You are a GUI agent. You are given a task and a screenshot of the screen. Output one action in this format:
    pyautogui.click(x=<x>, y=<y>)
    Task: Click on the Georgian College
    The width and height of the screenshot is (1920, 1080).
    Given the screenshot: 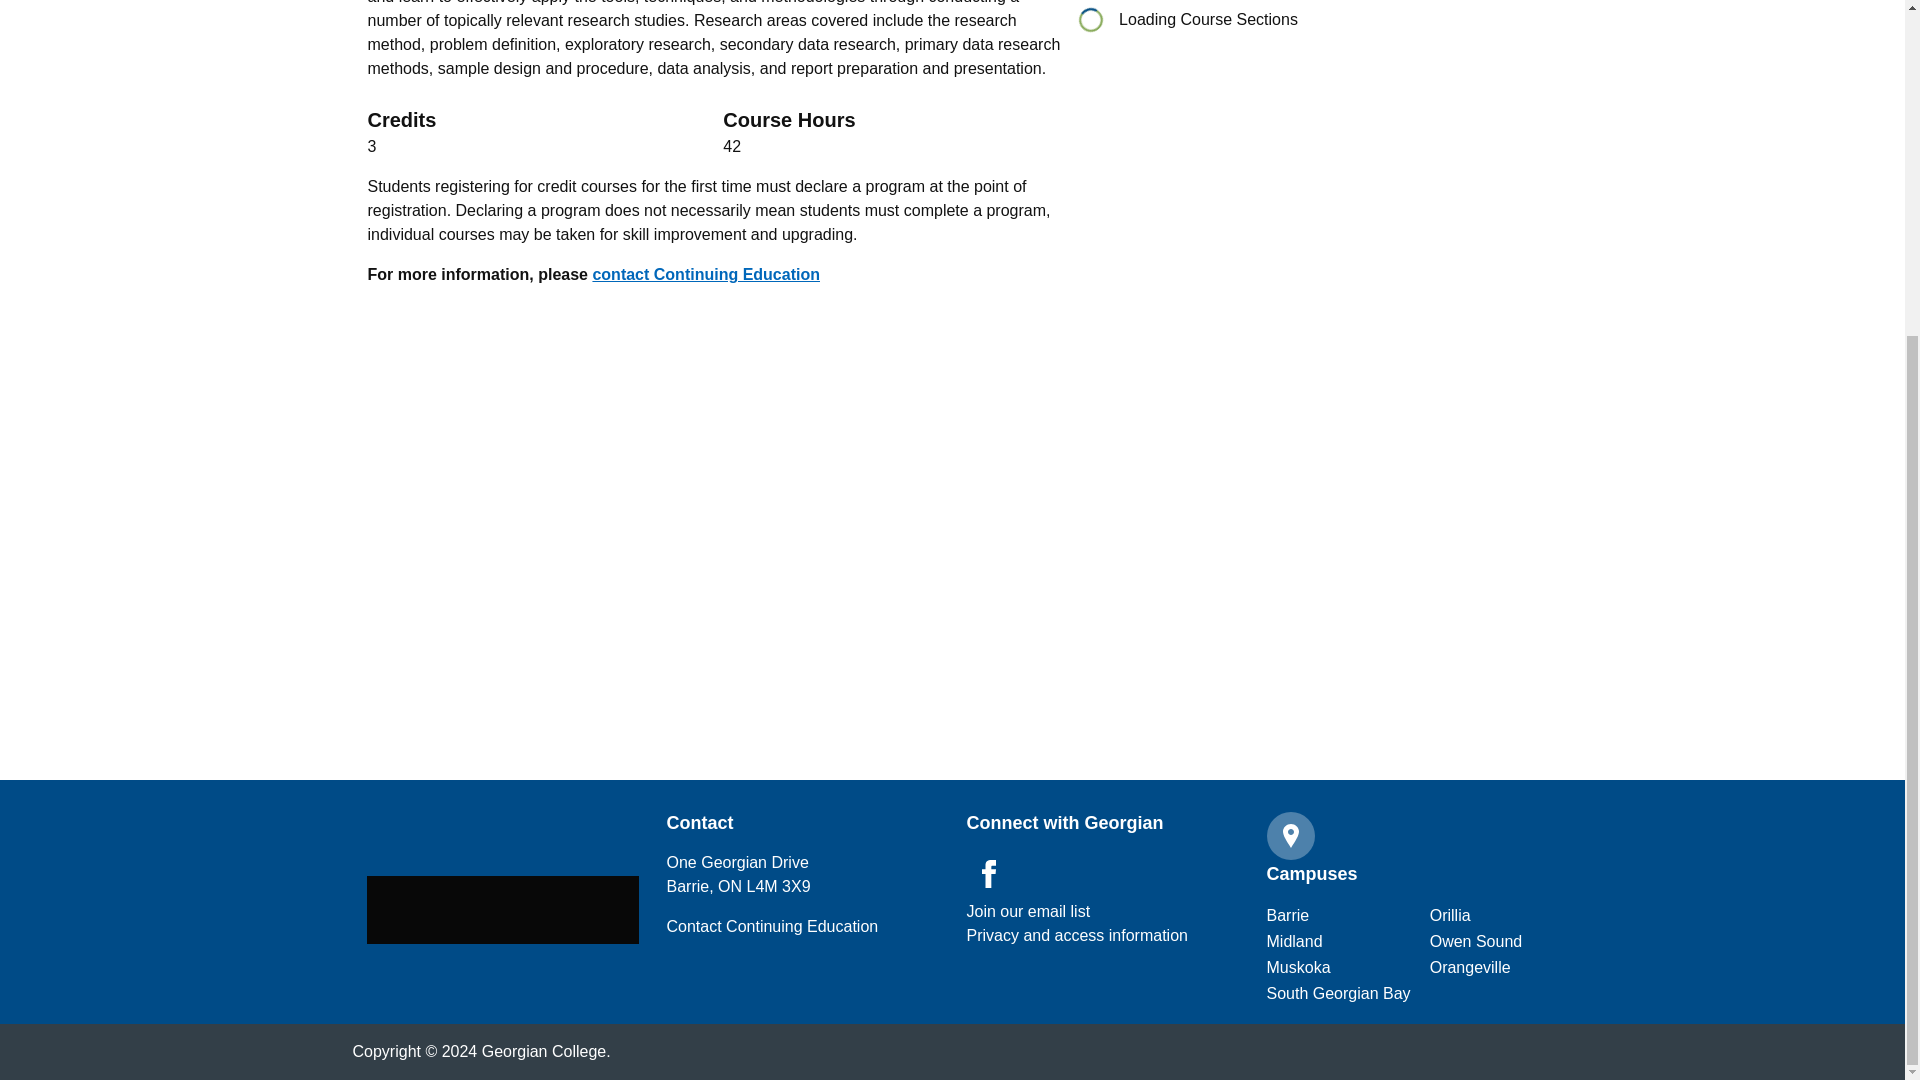 What is the action you would take?
    pyautogui.click(x=502, y=909)
    